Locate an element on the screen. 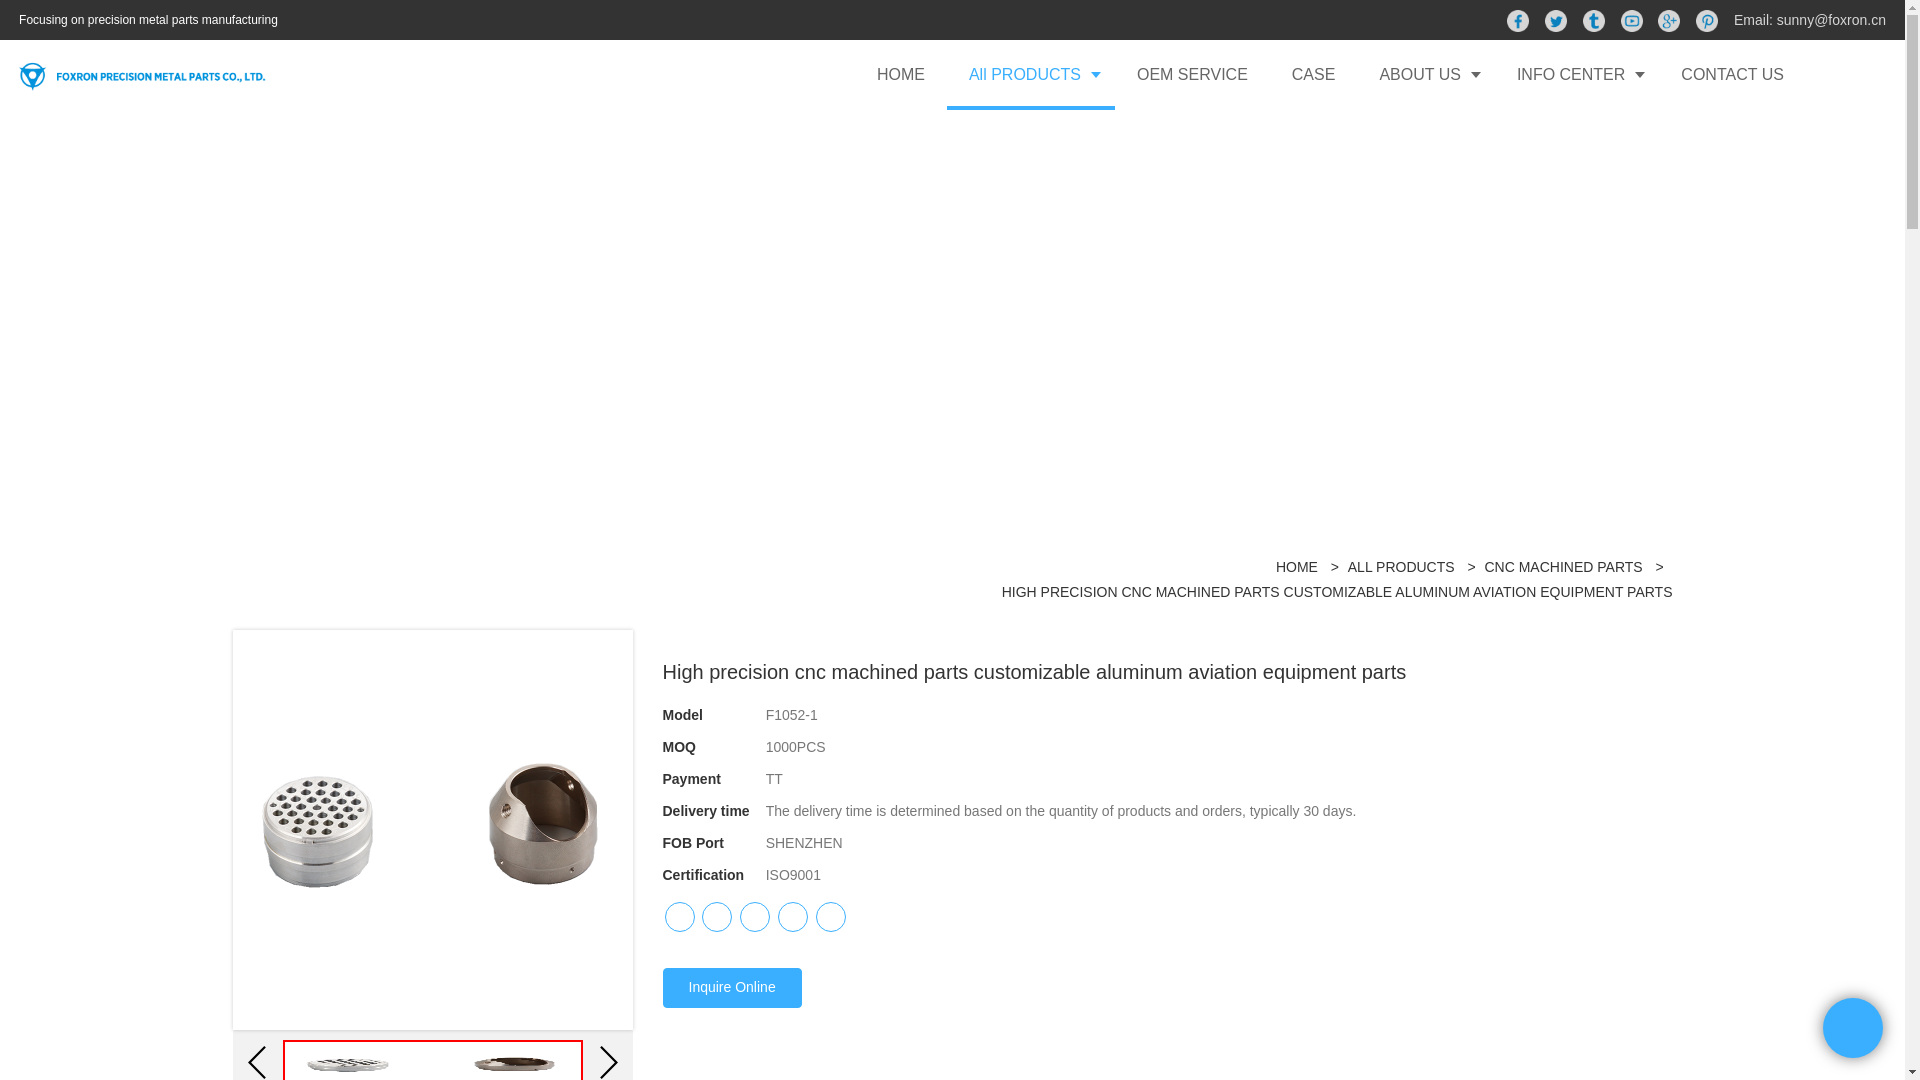 The image size is (1920, 1080). CONTACT US is located at coordinates (1732, 74).